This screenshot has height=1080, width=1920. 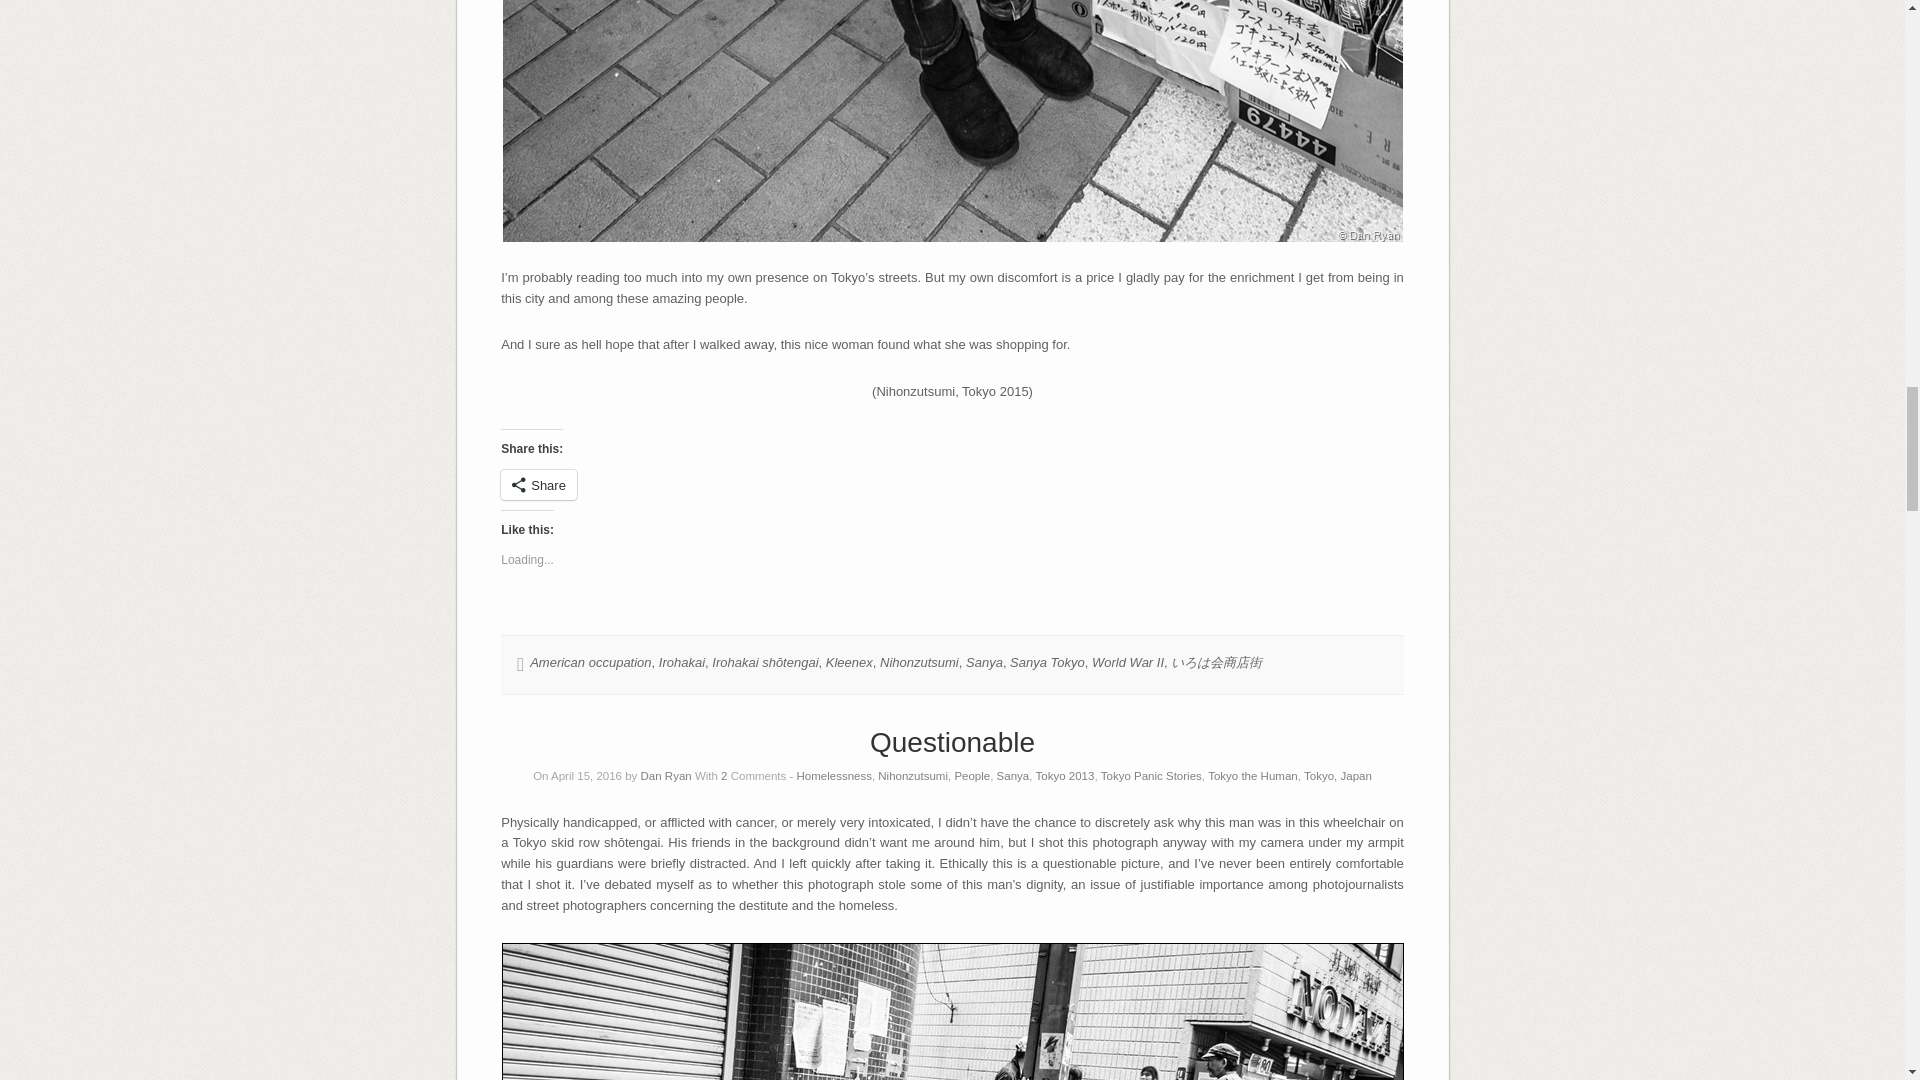 What do you see at coordinates (952, 1010) in the screenshot?
I see `TokyoDay26raw 115-1` at bounding box center [952, 1010].